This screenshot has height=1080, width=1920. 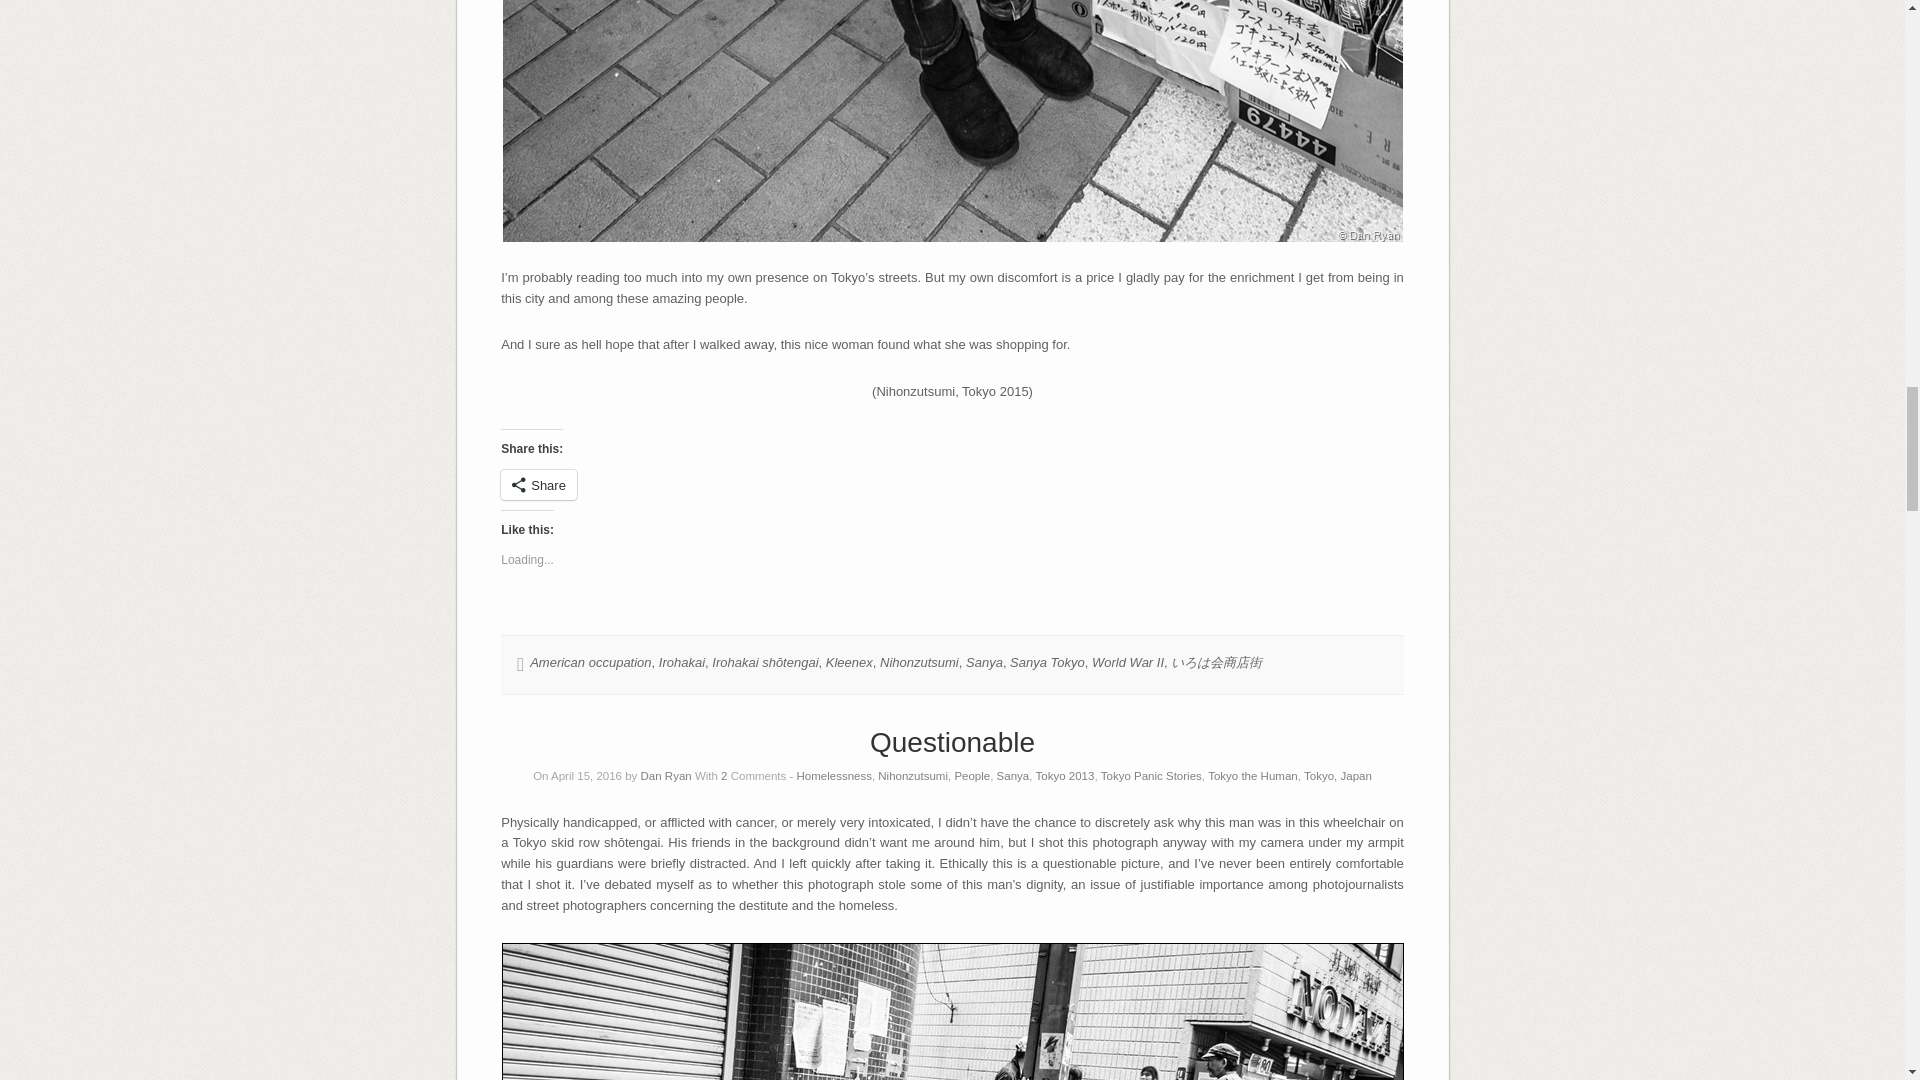 What do you see at coordinates (952, 1010) in the screenshot?
I see `TokyoDay26raw 115-1` at bounding box center [952, 1010].